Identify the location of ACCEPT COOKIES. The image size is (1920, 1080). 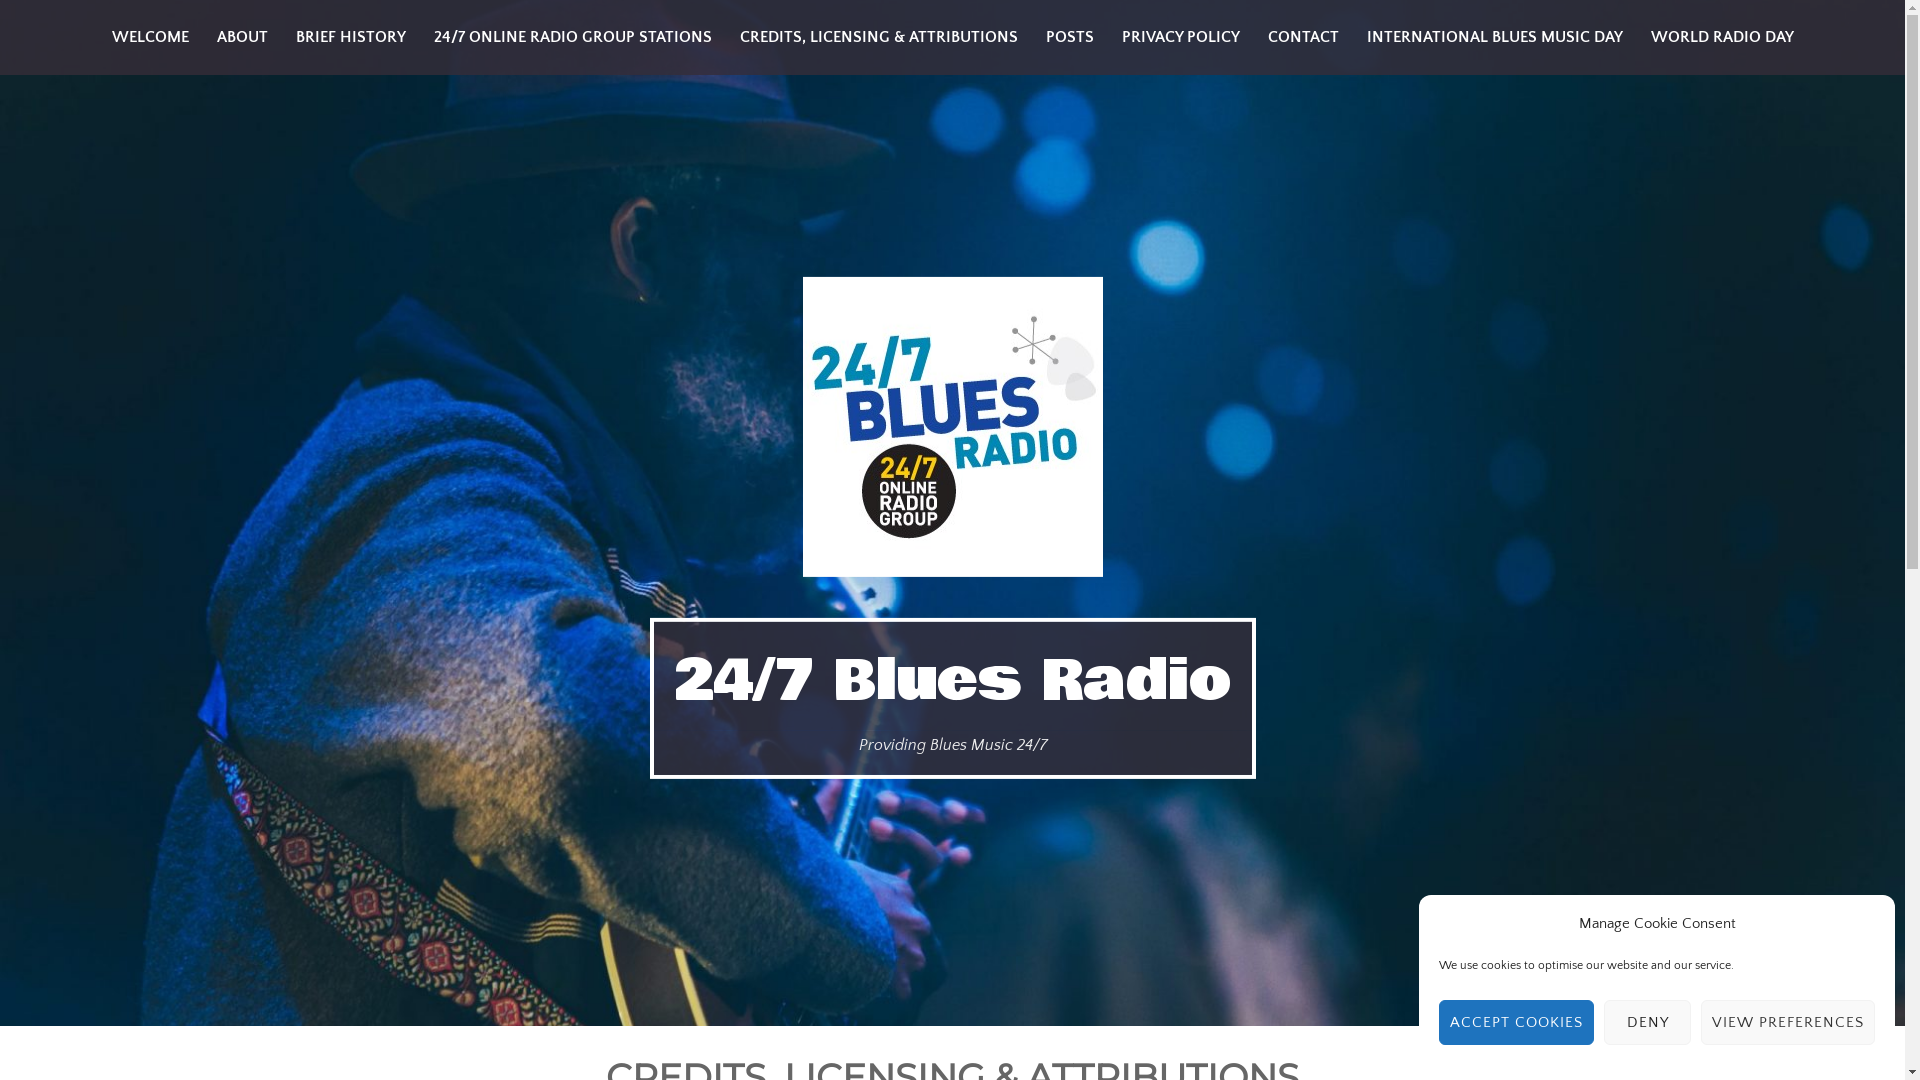
(1516, 1022).